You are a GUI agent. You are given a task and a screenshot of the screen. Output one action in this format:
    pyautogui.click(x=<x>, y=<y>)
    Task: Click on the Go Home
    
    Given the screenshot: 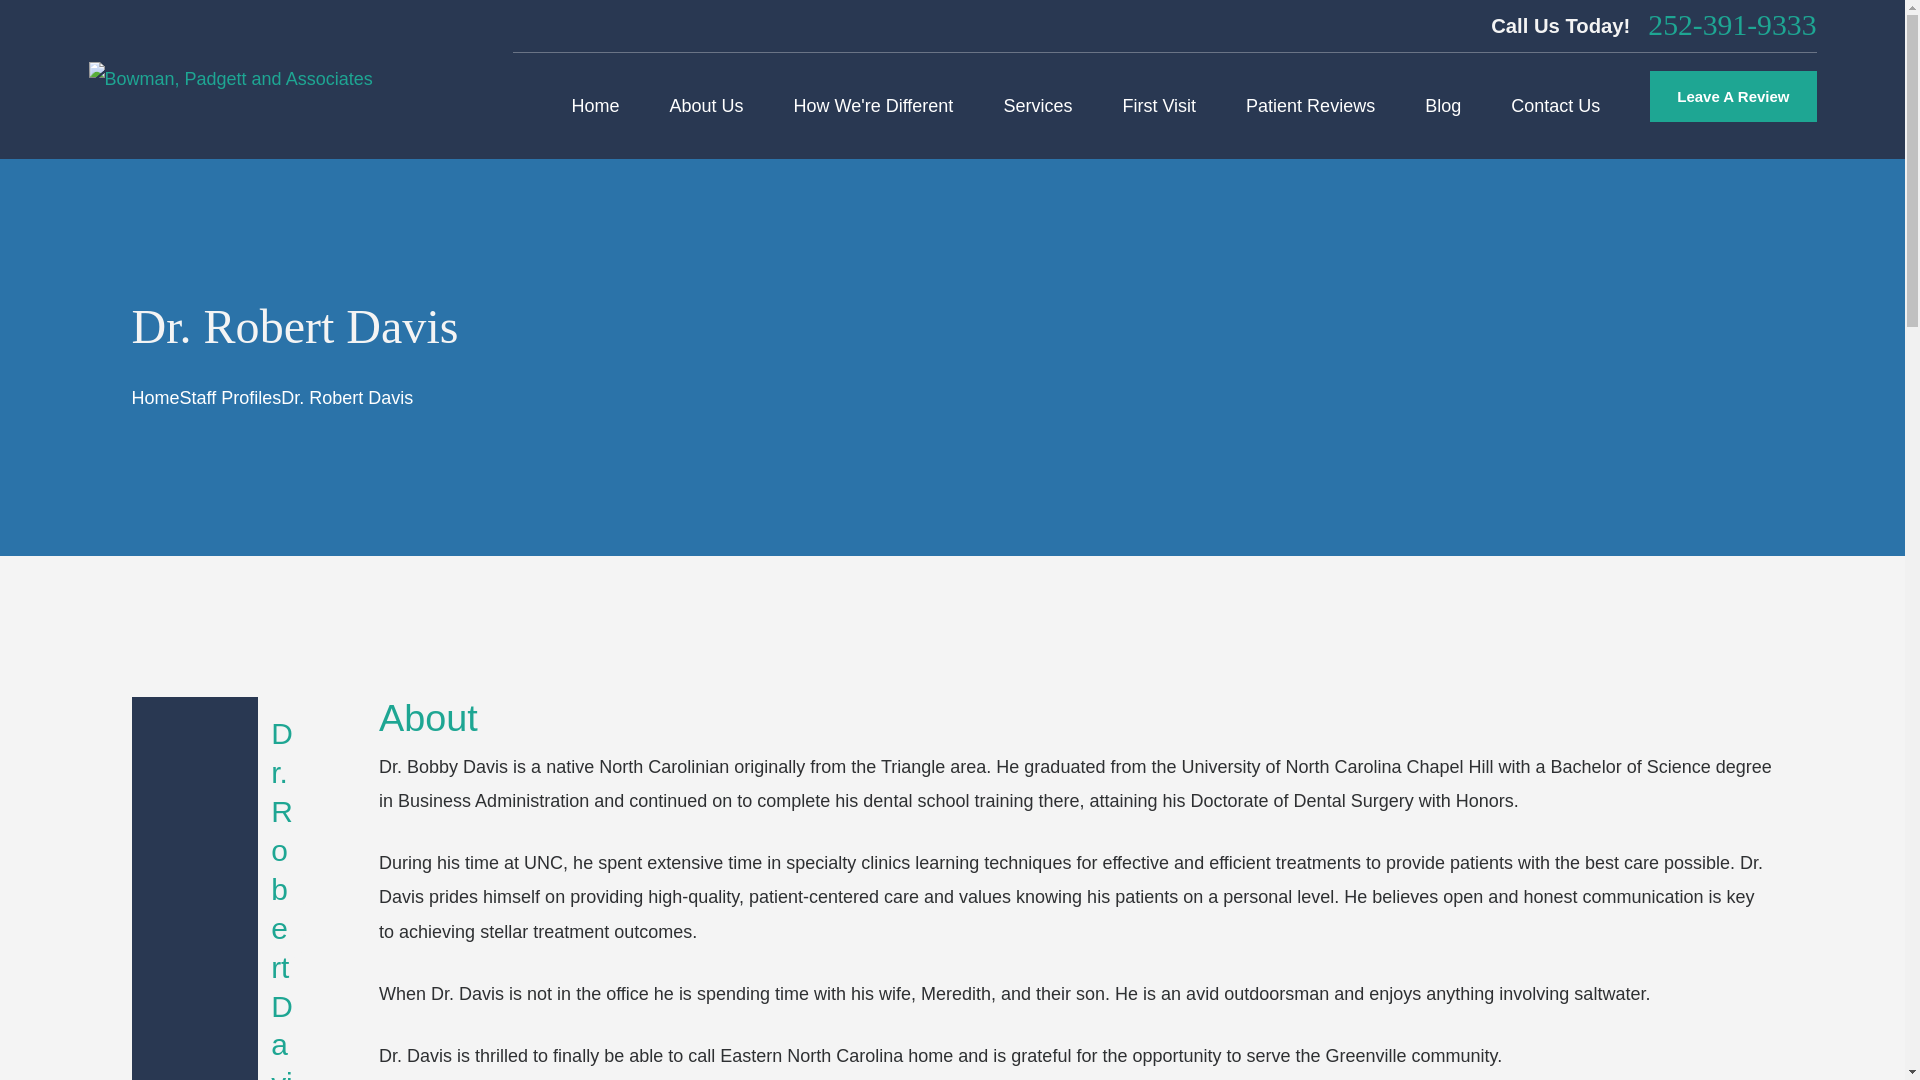 What is the action you would take?
    pyautogui.click(x=156, y=398)
    